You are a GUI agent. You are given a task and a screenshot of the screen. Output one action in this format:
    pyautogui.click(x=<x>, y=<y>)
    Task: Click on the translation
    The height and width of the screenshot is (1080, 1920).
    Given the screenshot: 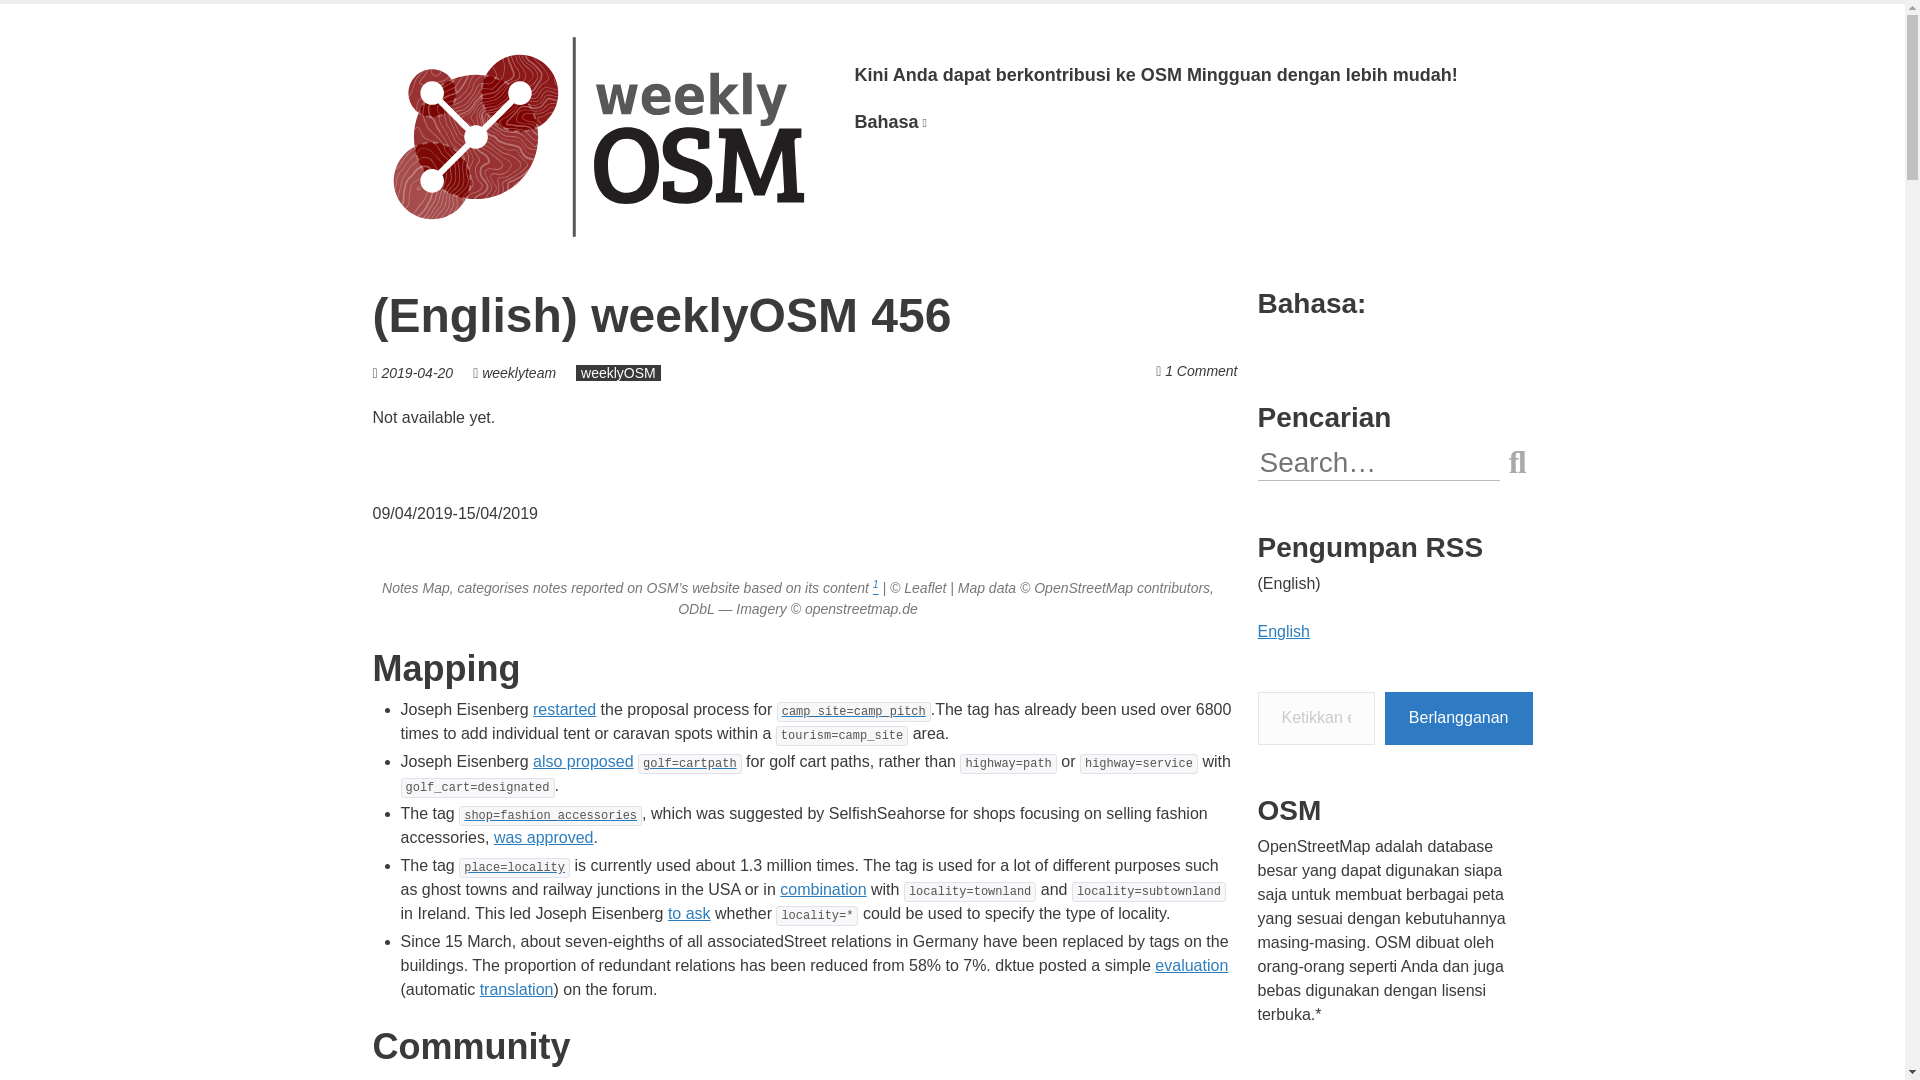 What is the action you would take?
    pyautogui.click(x=517, y=988)
    